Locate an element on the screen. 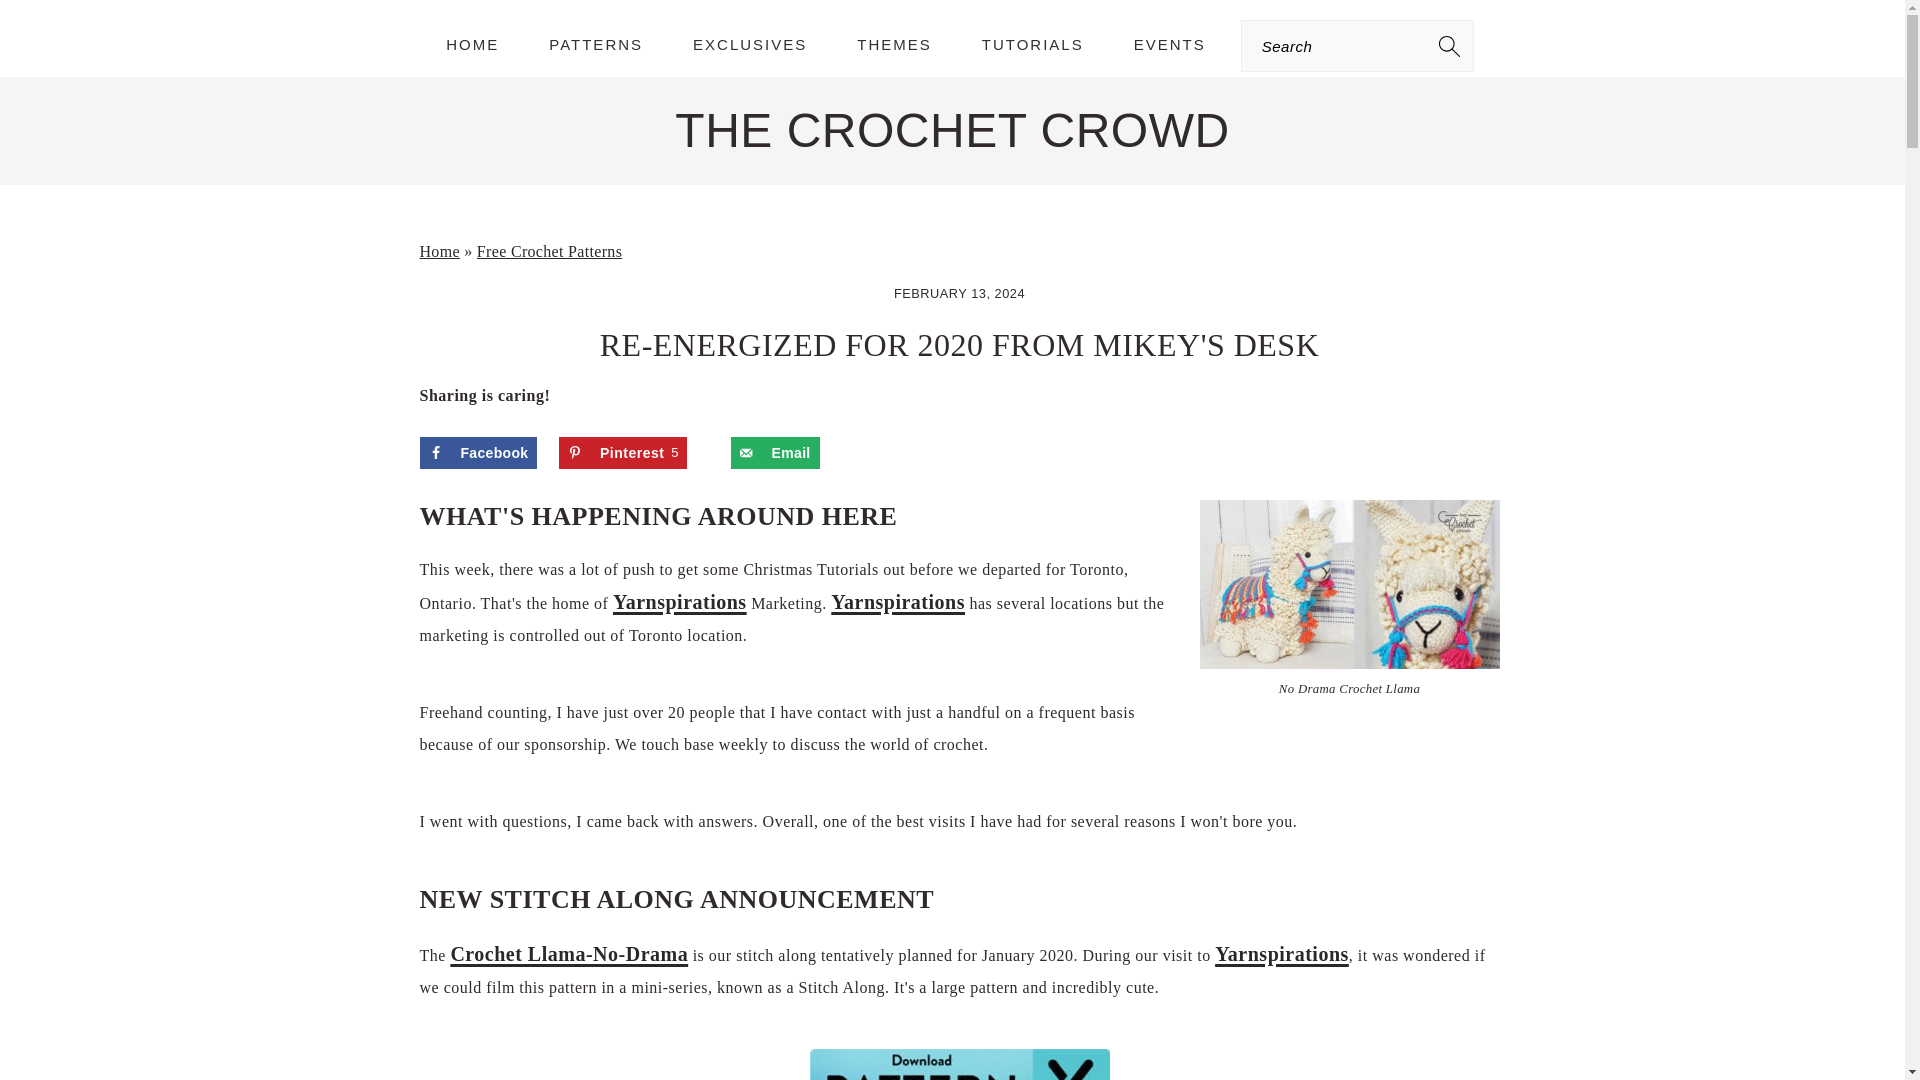  Free Crochet Patterns is located at coordinates (549, 252).